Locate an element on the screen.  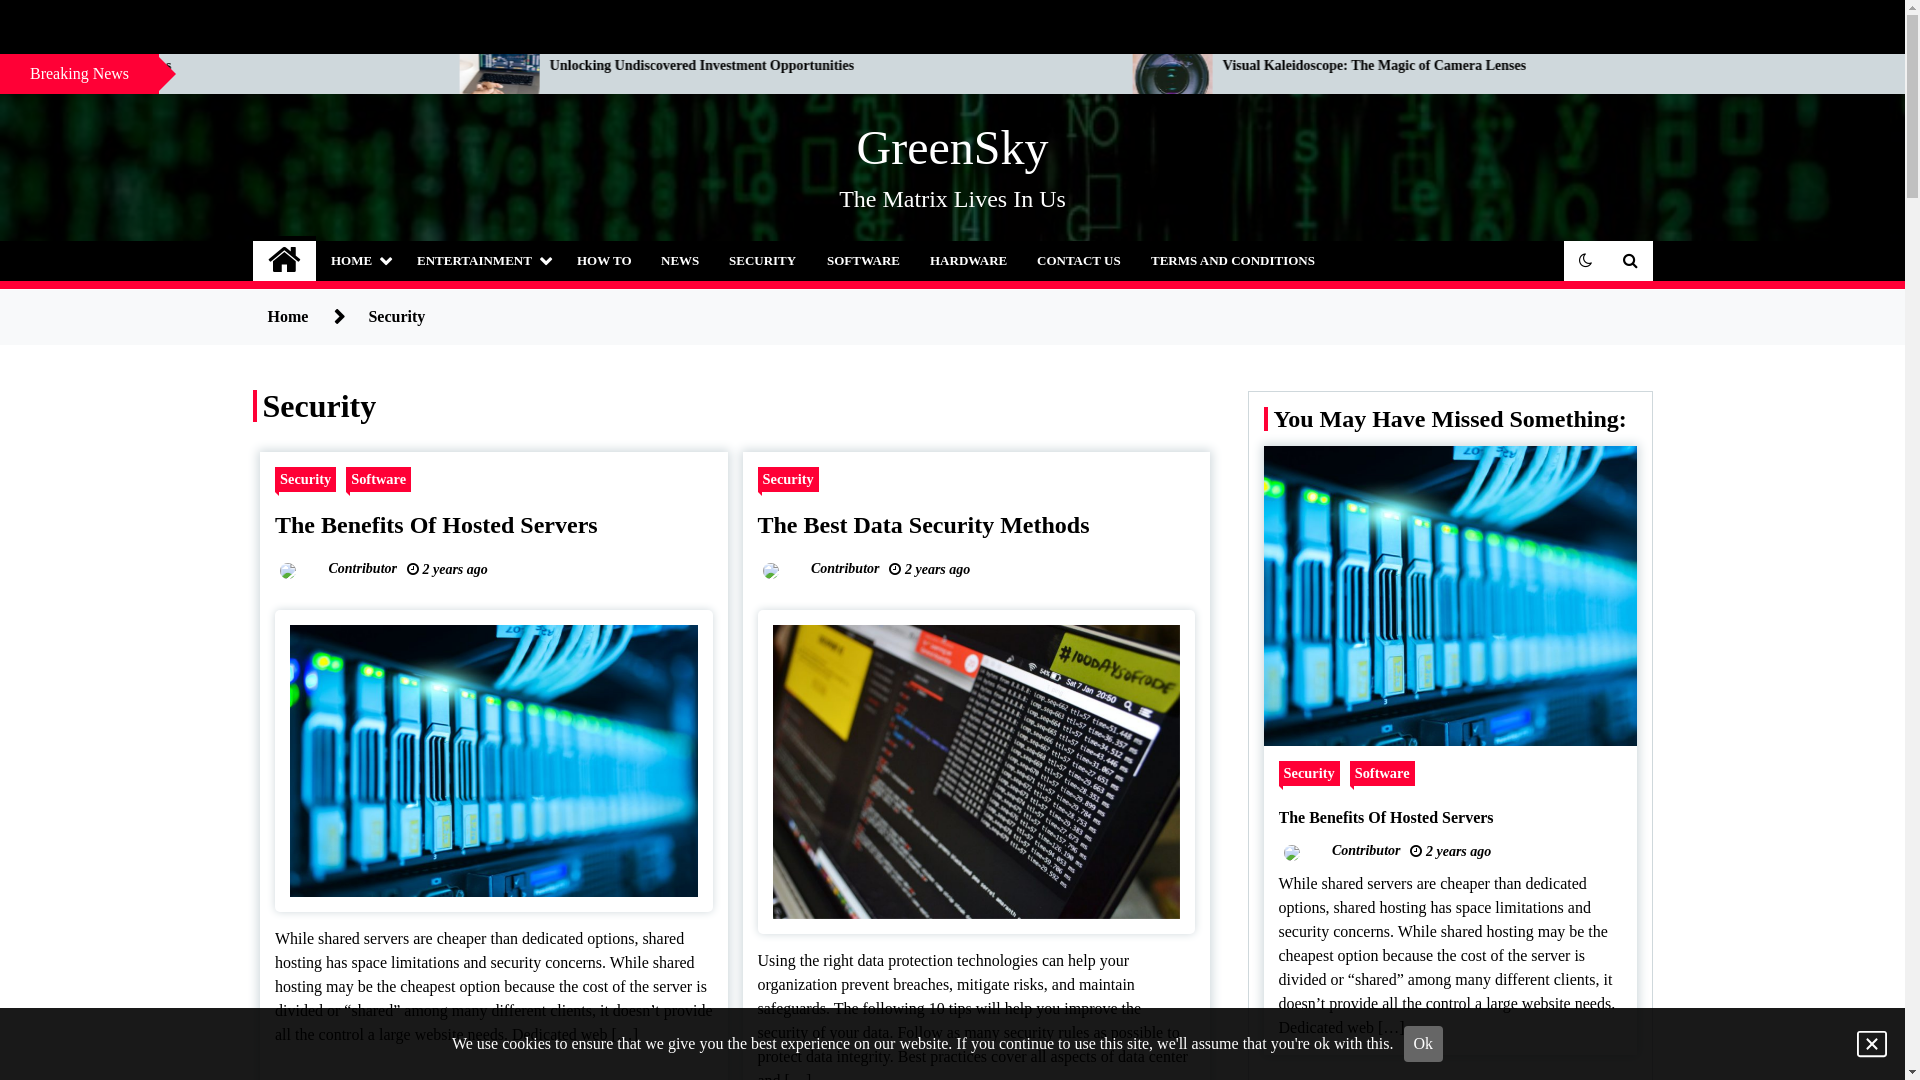
TERMS AND CONDITIONS is located at coordinates (1233, 261).